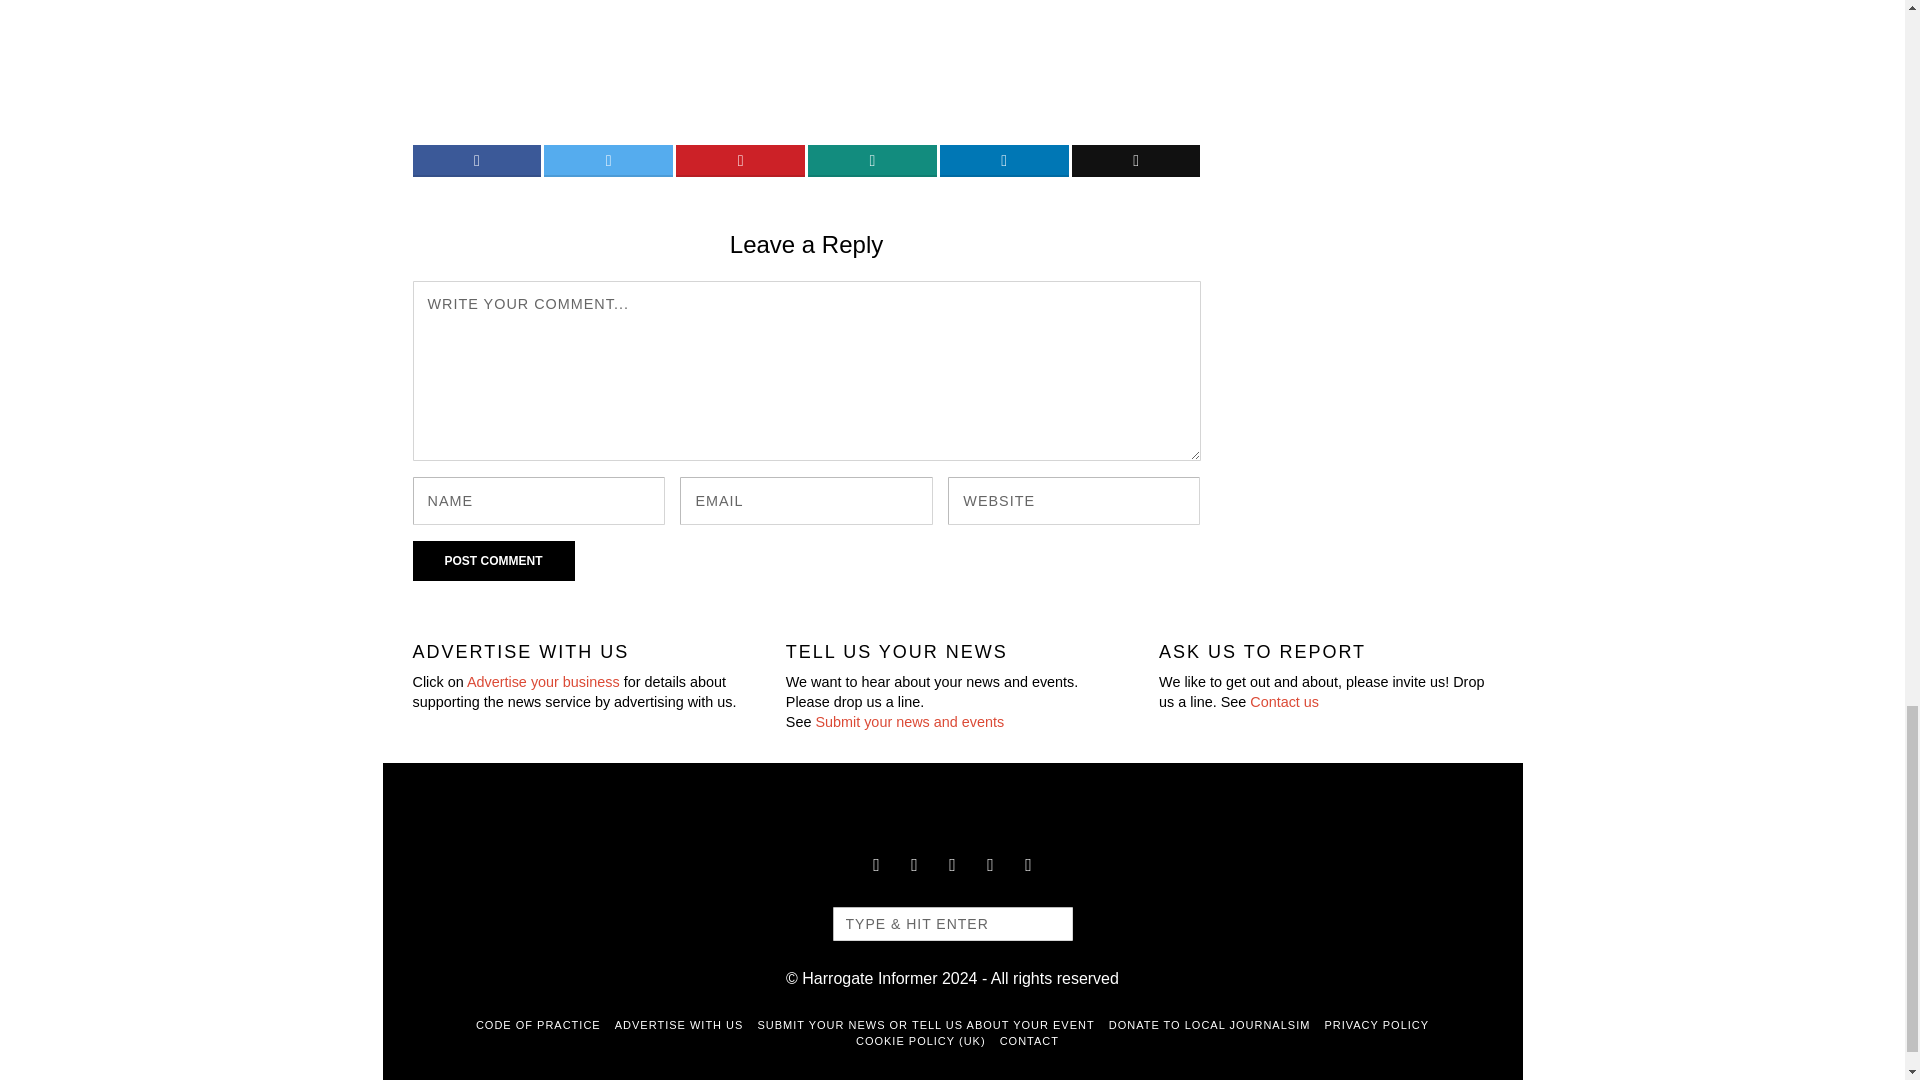 The width and height of the screenshot is (1920, 1080). I want to click on Contact us, so click(1284, 702).